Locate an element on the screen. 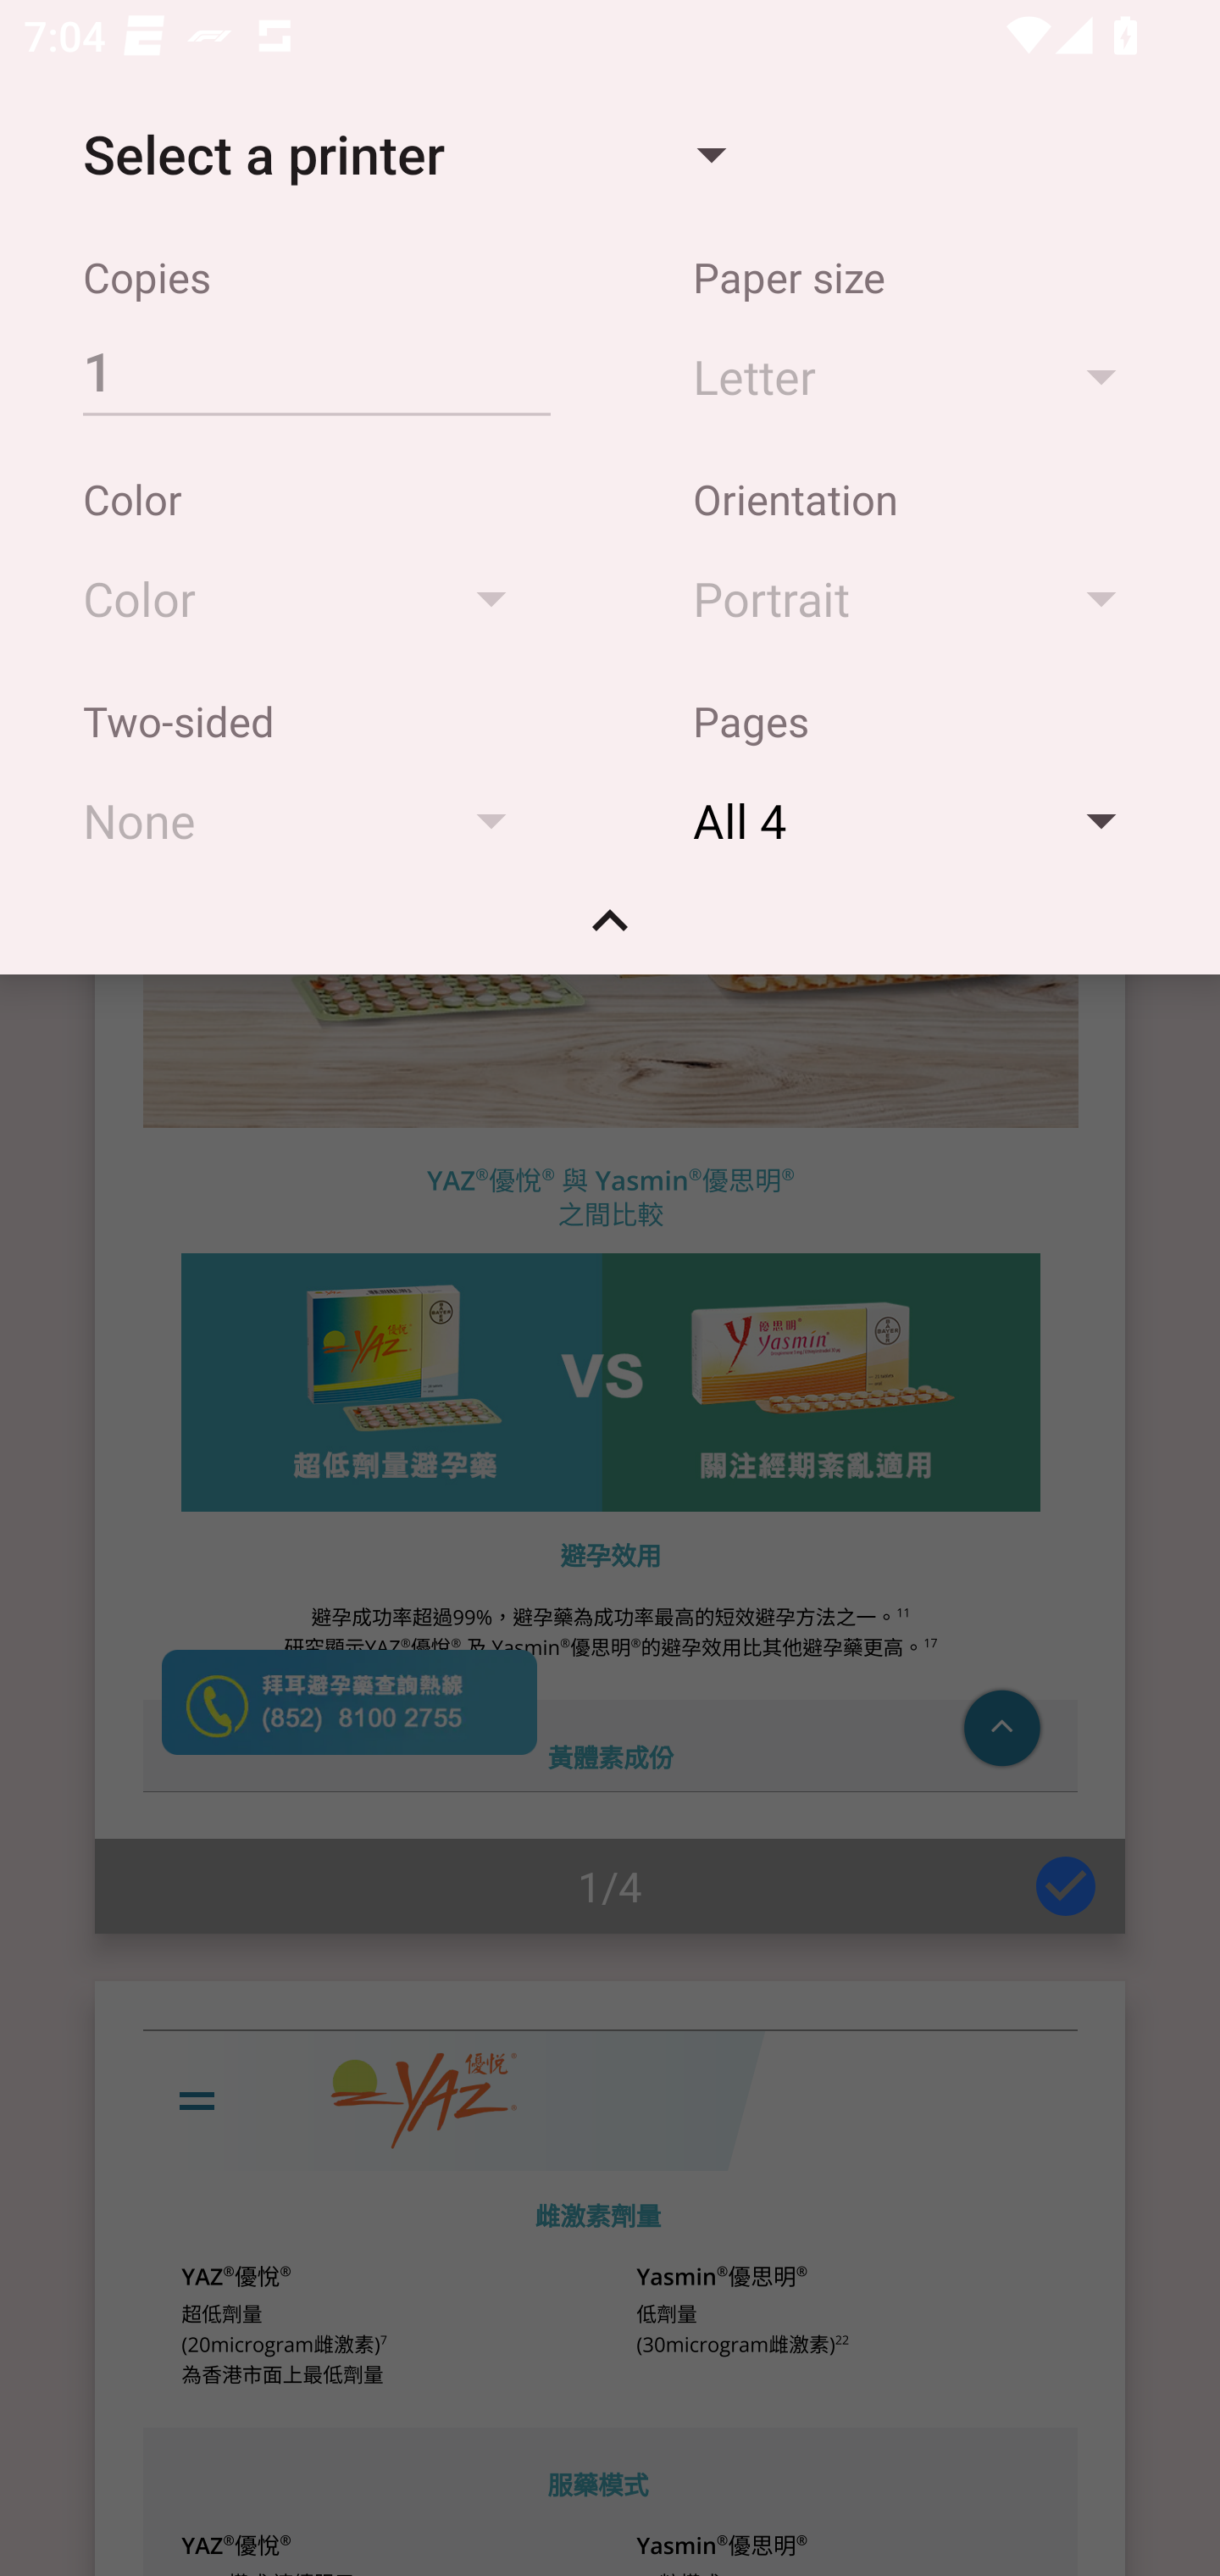 The height and width of the screenshot is (2576, 1220). Portrait is located at coordinates (920, 598).